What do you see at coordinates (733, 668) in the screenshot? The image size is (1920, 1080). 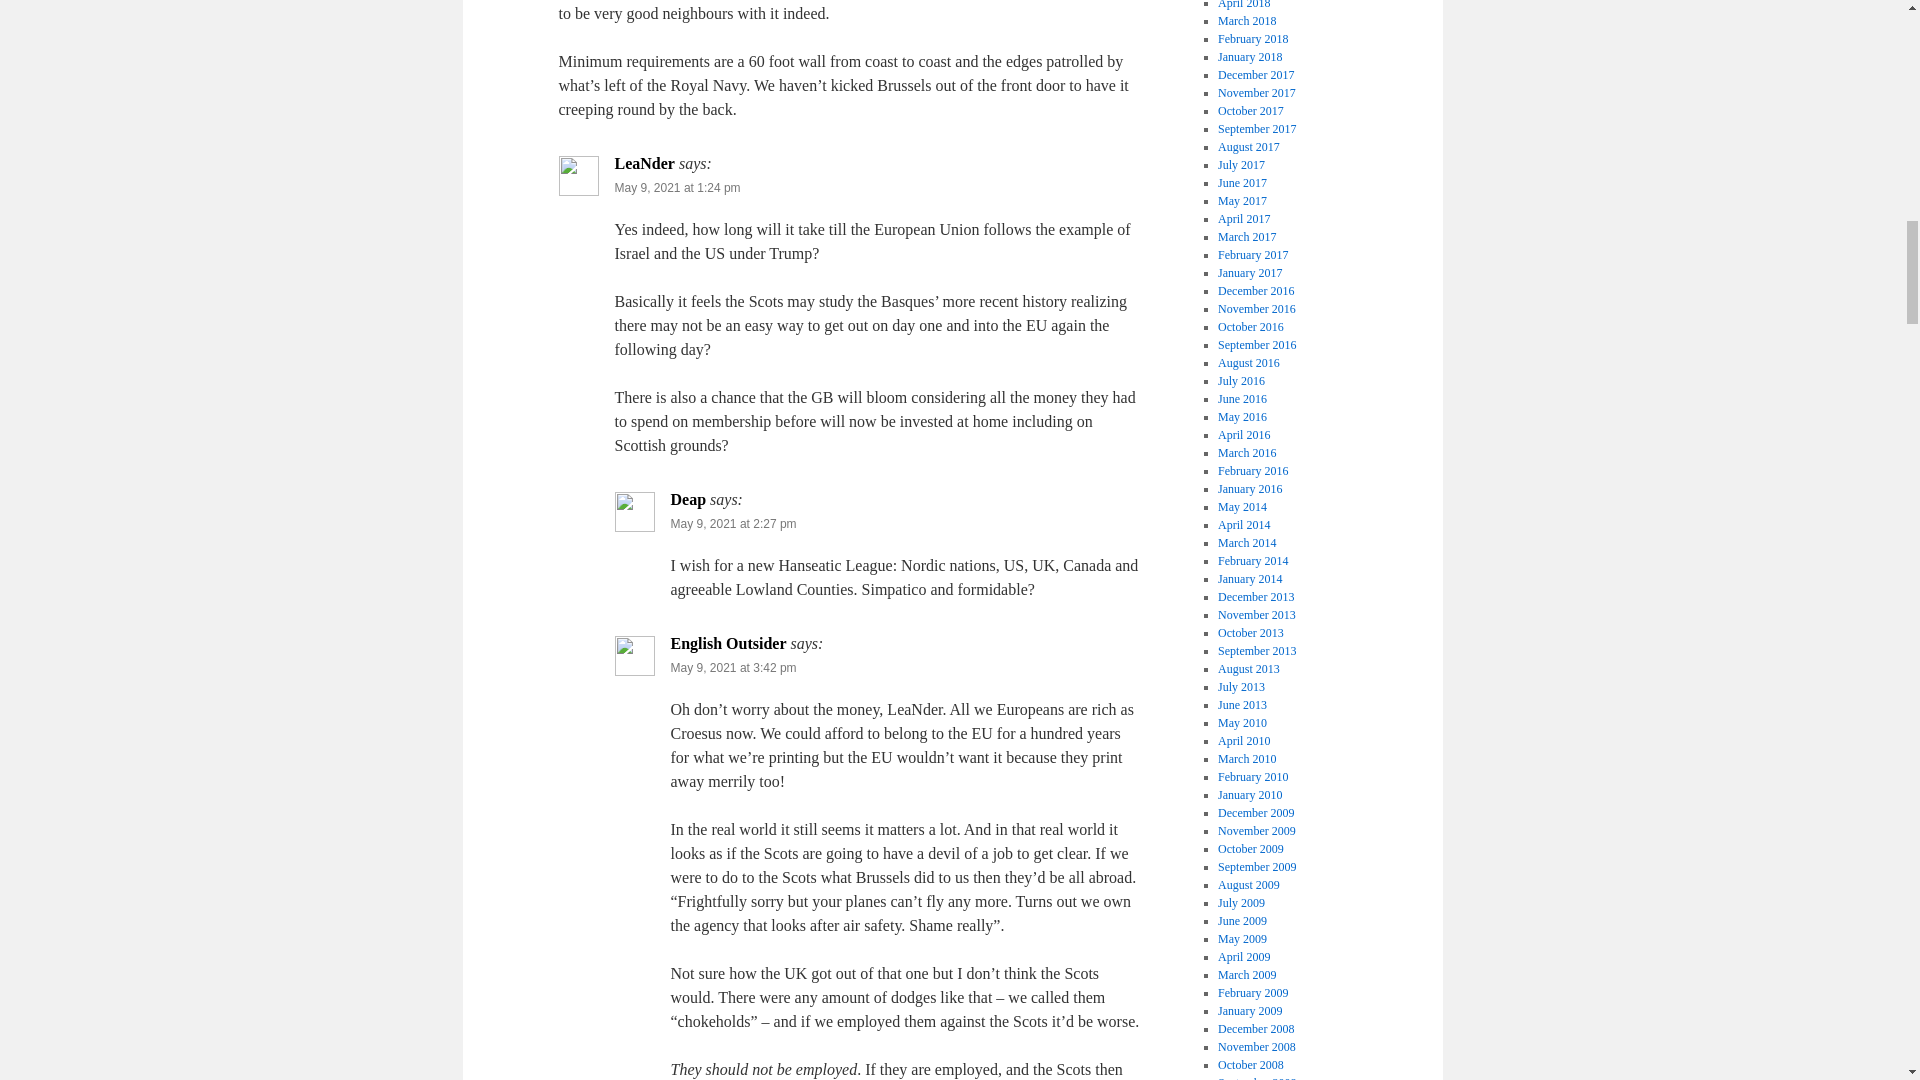 I see `May 9, 2021 at 3:42 pm` at bounding box center [733, 668].